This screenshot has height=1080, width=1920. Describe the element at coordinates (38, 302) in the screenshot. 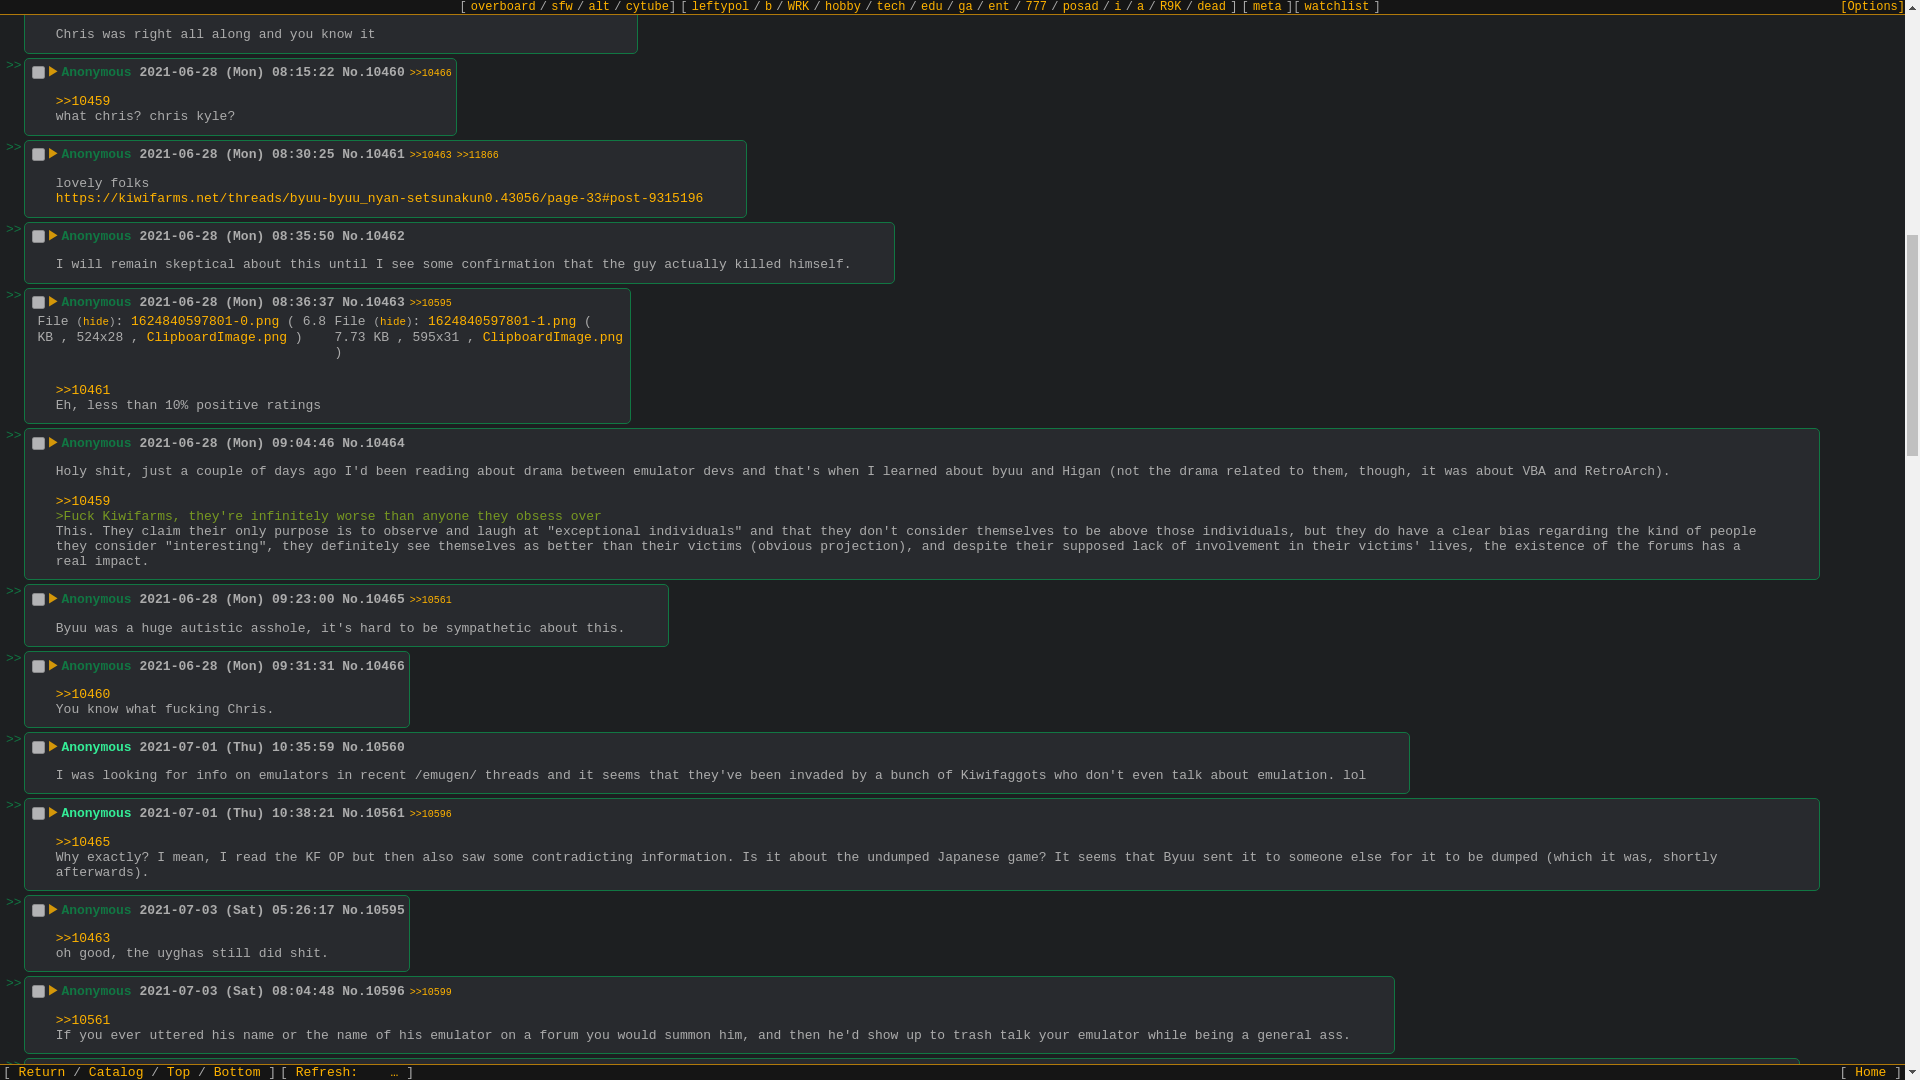

I see `on` at that location.